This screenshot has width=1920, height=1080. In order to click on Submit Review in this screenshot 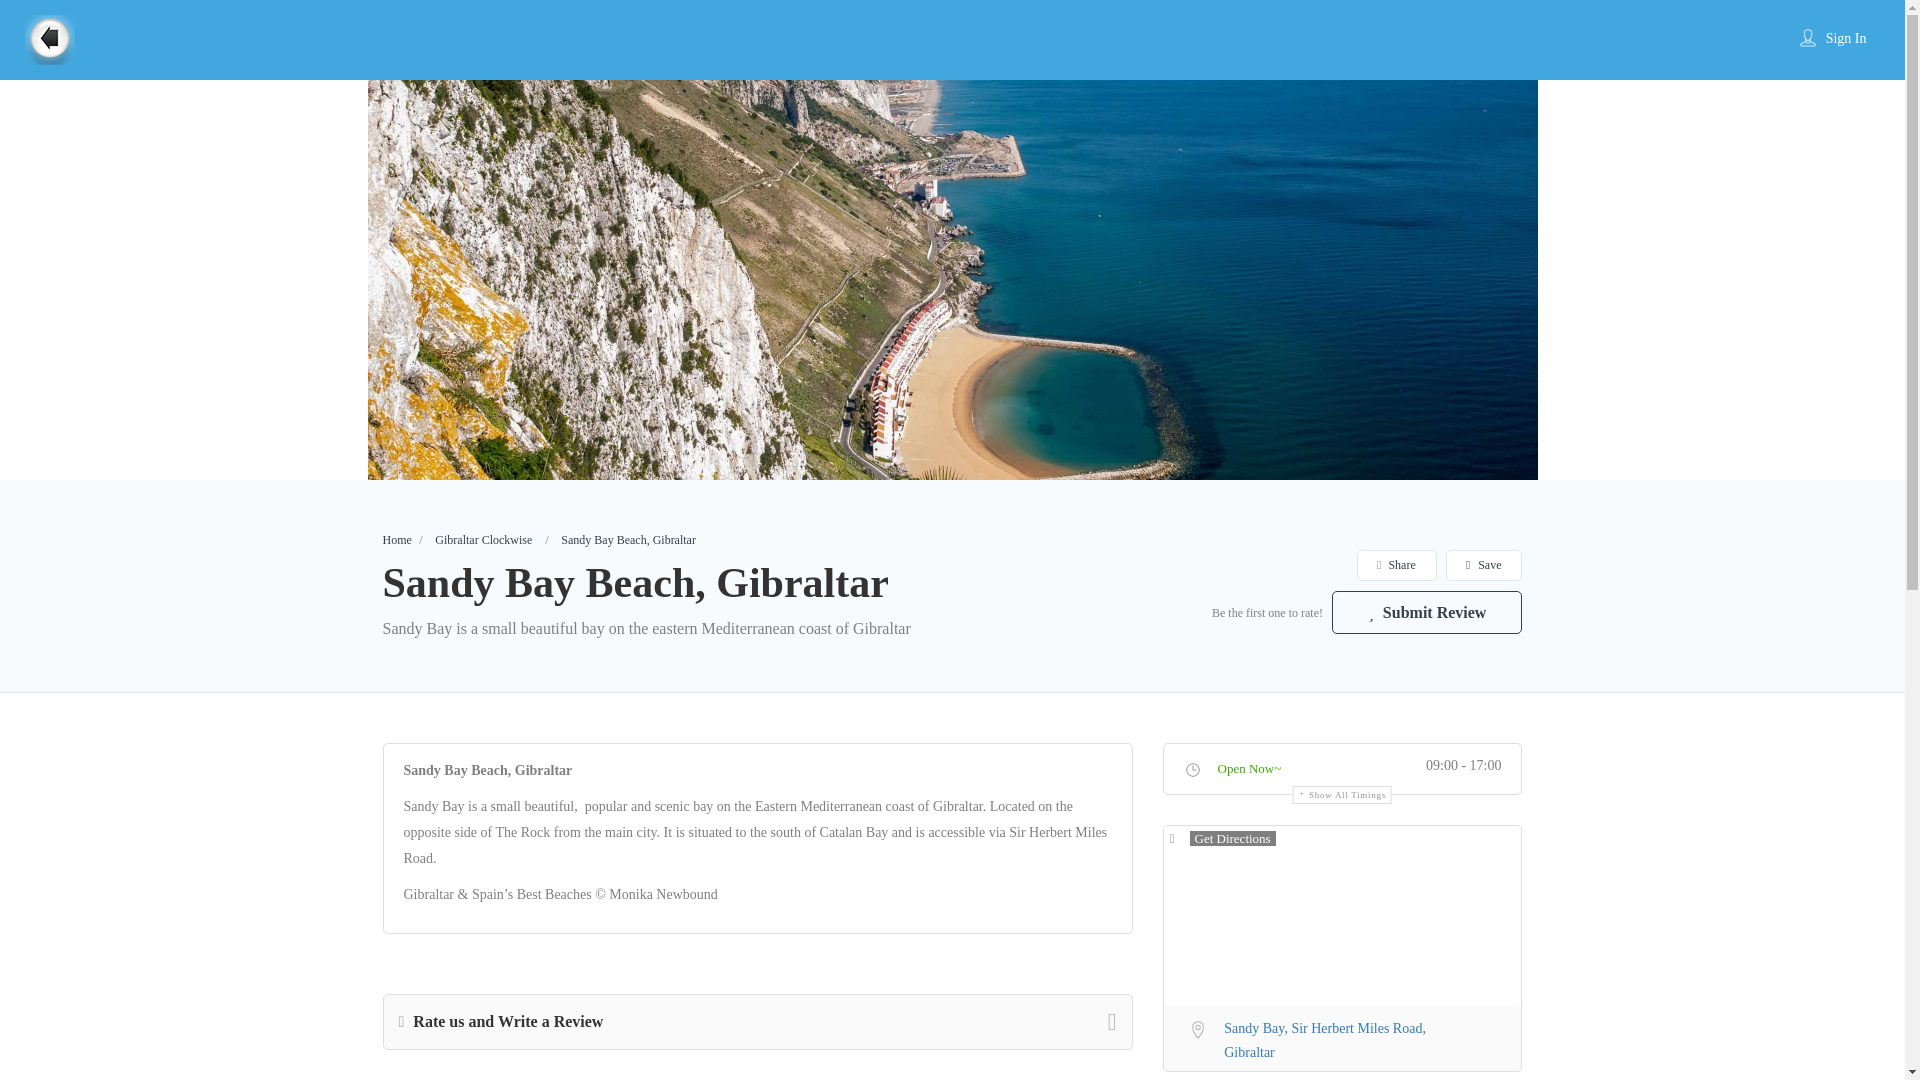, I will do `click(1427, 612)`.